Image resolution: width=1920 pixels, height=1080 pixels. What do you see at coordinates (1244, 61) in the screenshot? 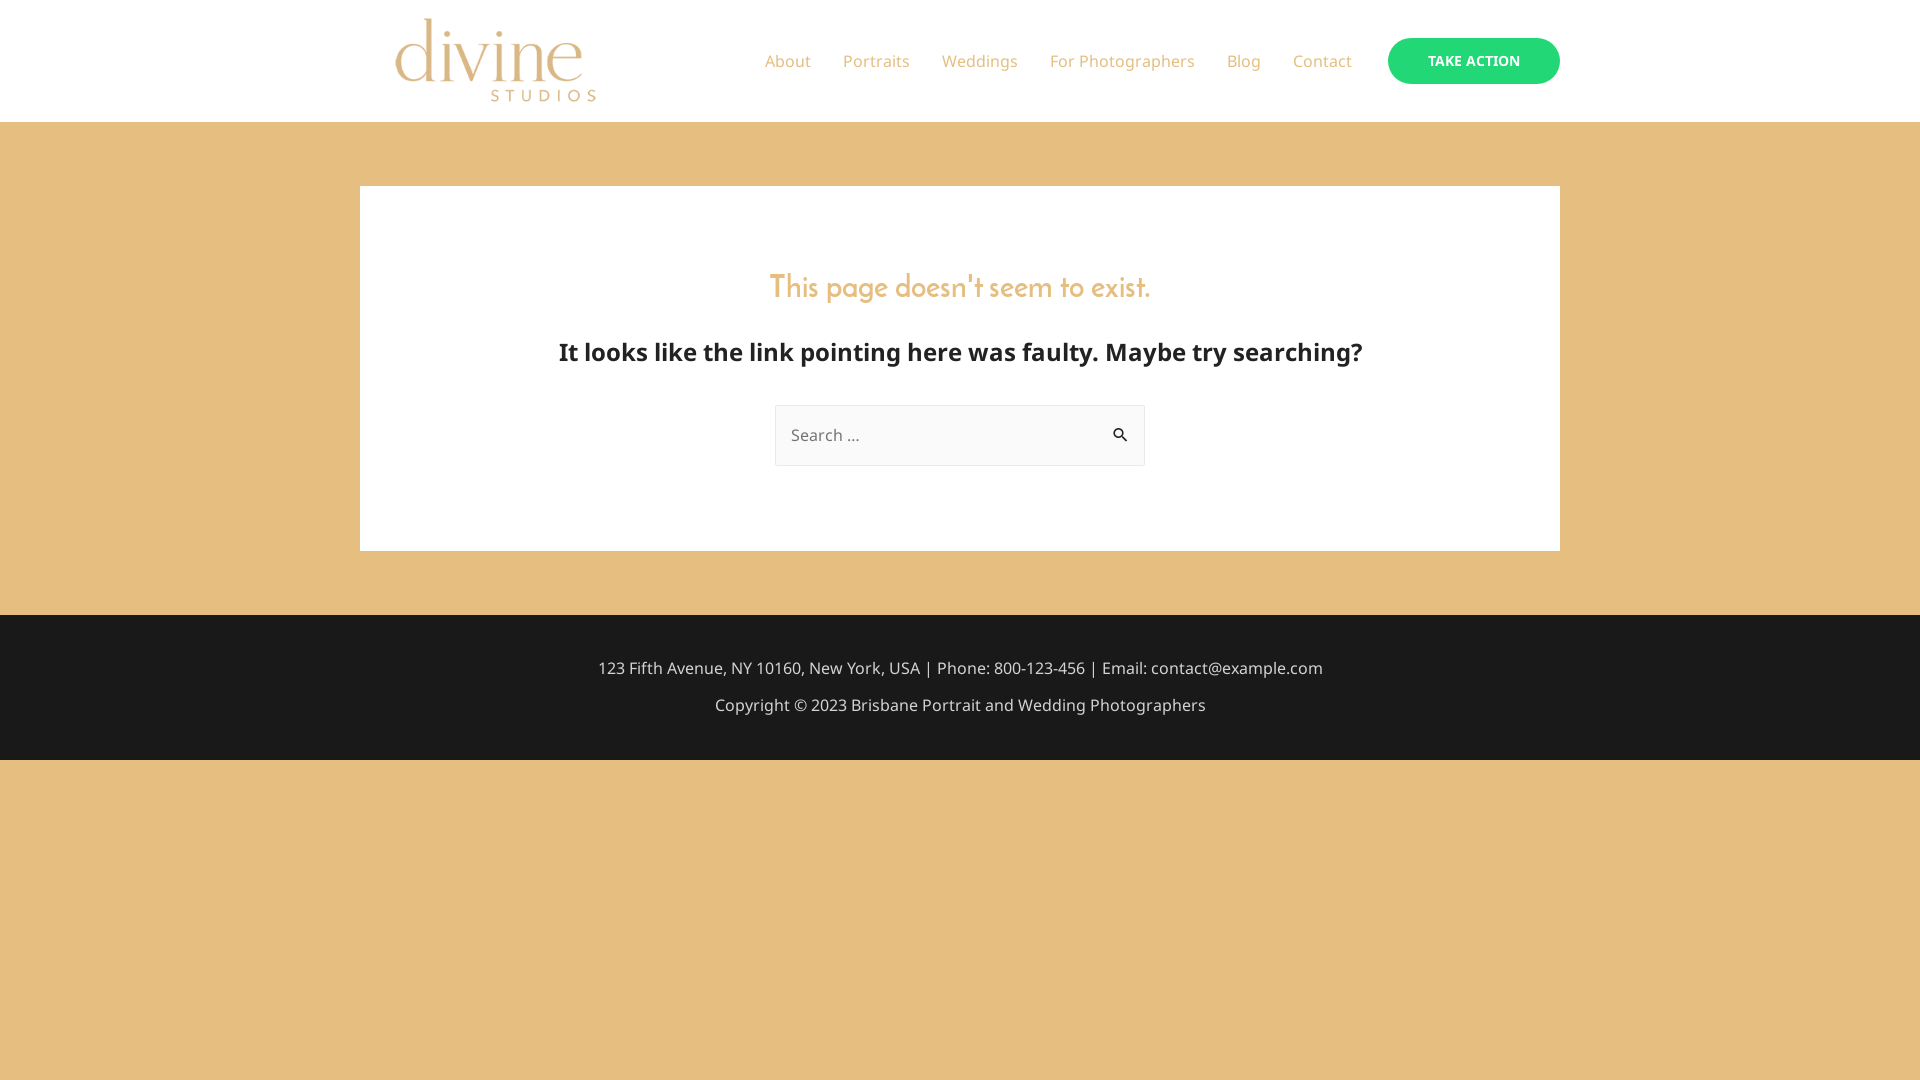
I see `Blog` at bounding box center [1244, 61].